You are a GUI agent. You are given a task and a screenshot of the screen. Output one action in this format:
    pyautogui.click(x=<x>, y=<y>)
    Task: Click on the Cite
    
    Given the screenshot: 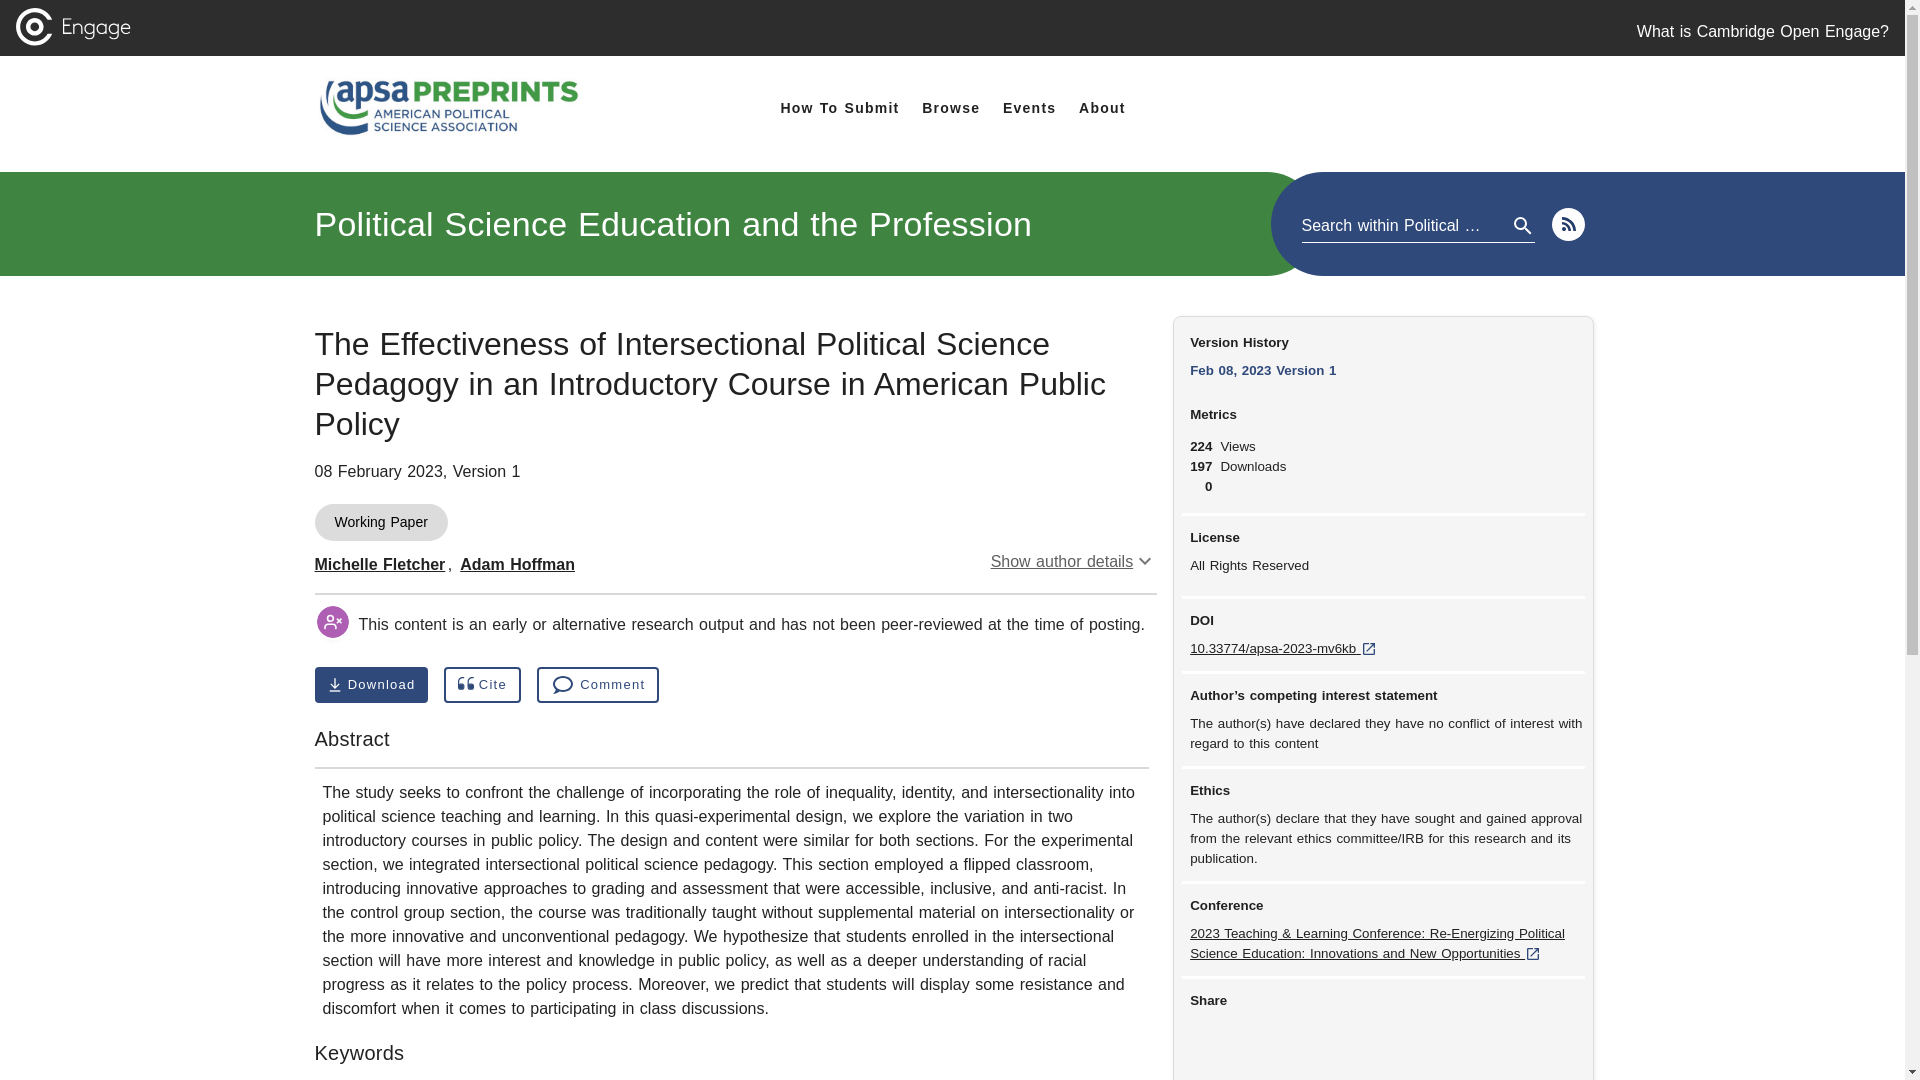 What is the action you would take?
    pyautogui.click(x=482, y=685)
    